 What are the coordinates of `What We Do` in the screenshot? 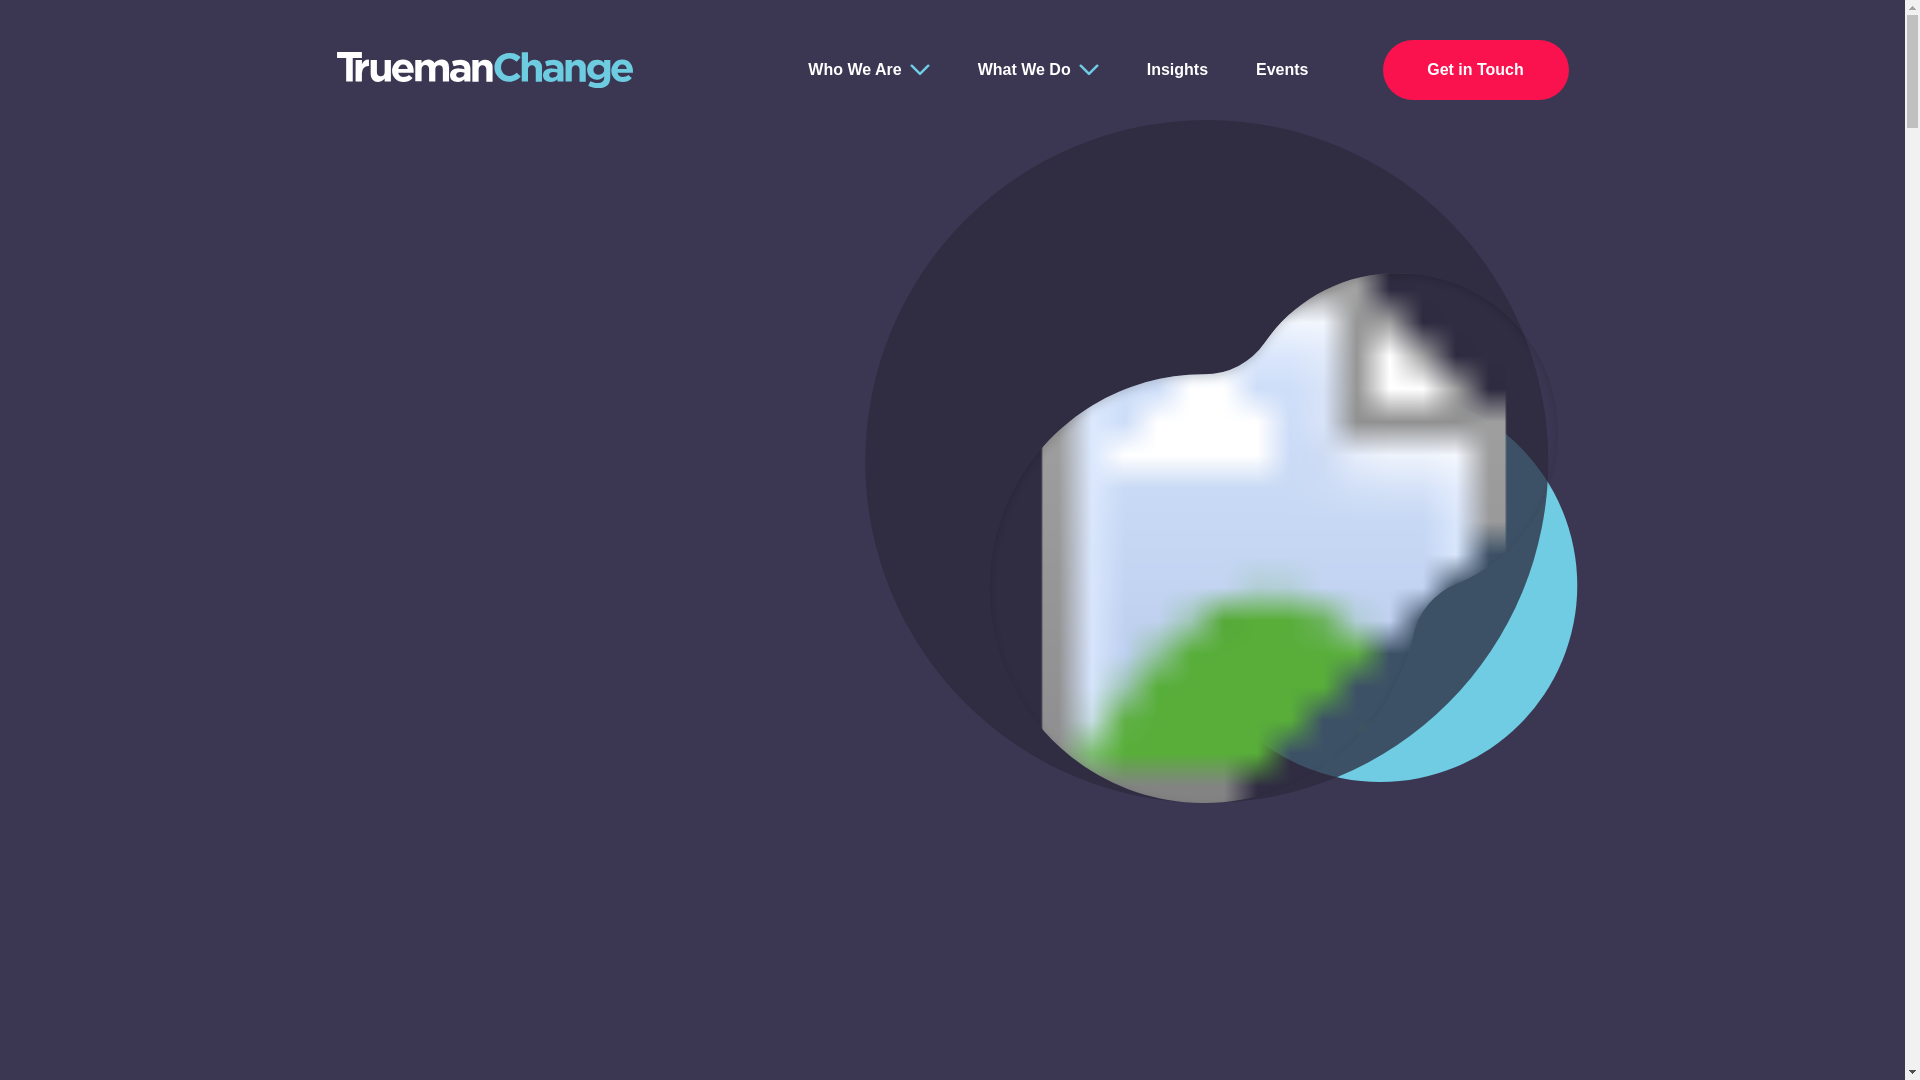 It's located at (1024, 70).